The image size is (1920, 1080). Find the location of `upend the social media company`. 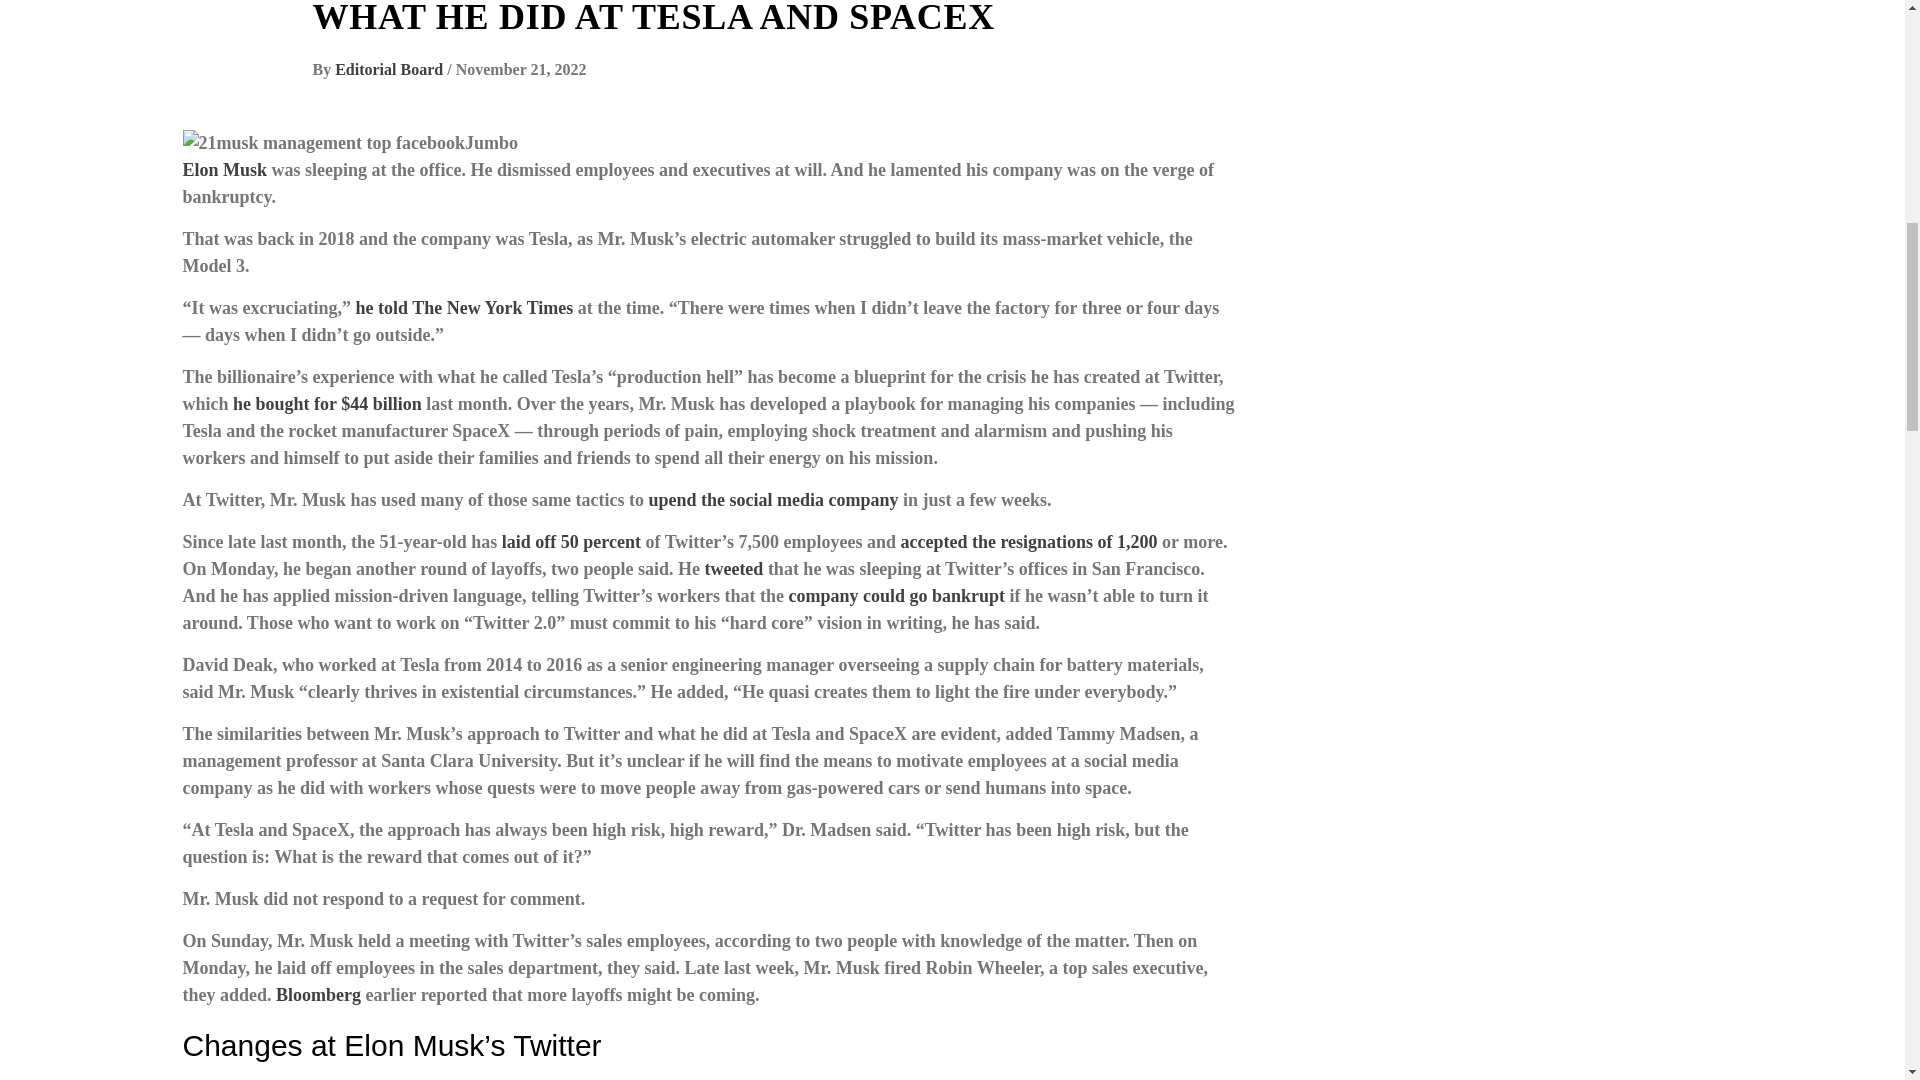

upend the social media company is located at coordinates (773, 500).